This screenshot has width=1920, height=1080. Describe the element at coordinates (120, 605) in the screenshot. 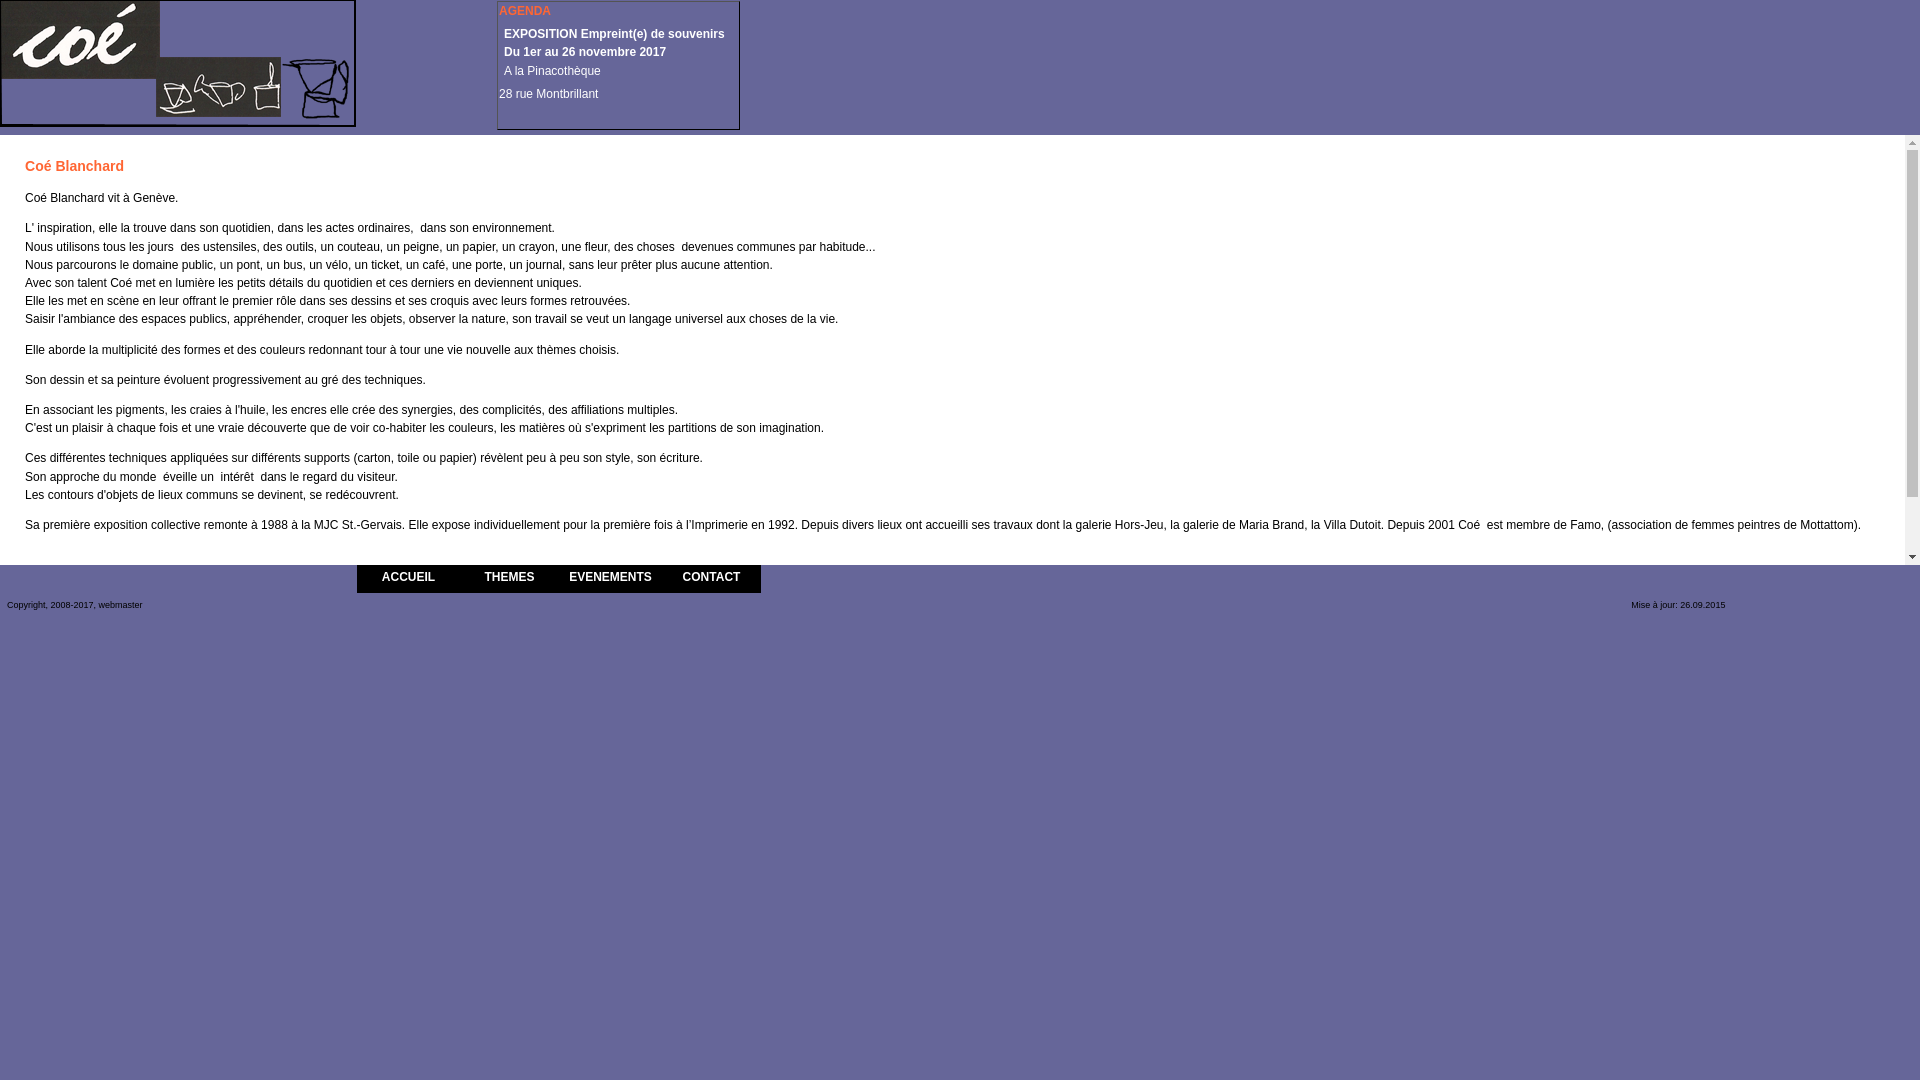

I see `webmaster` at that location.